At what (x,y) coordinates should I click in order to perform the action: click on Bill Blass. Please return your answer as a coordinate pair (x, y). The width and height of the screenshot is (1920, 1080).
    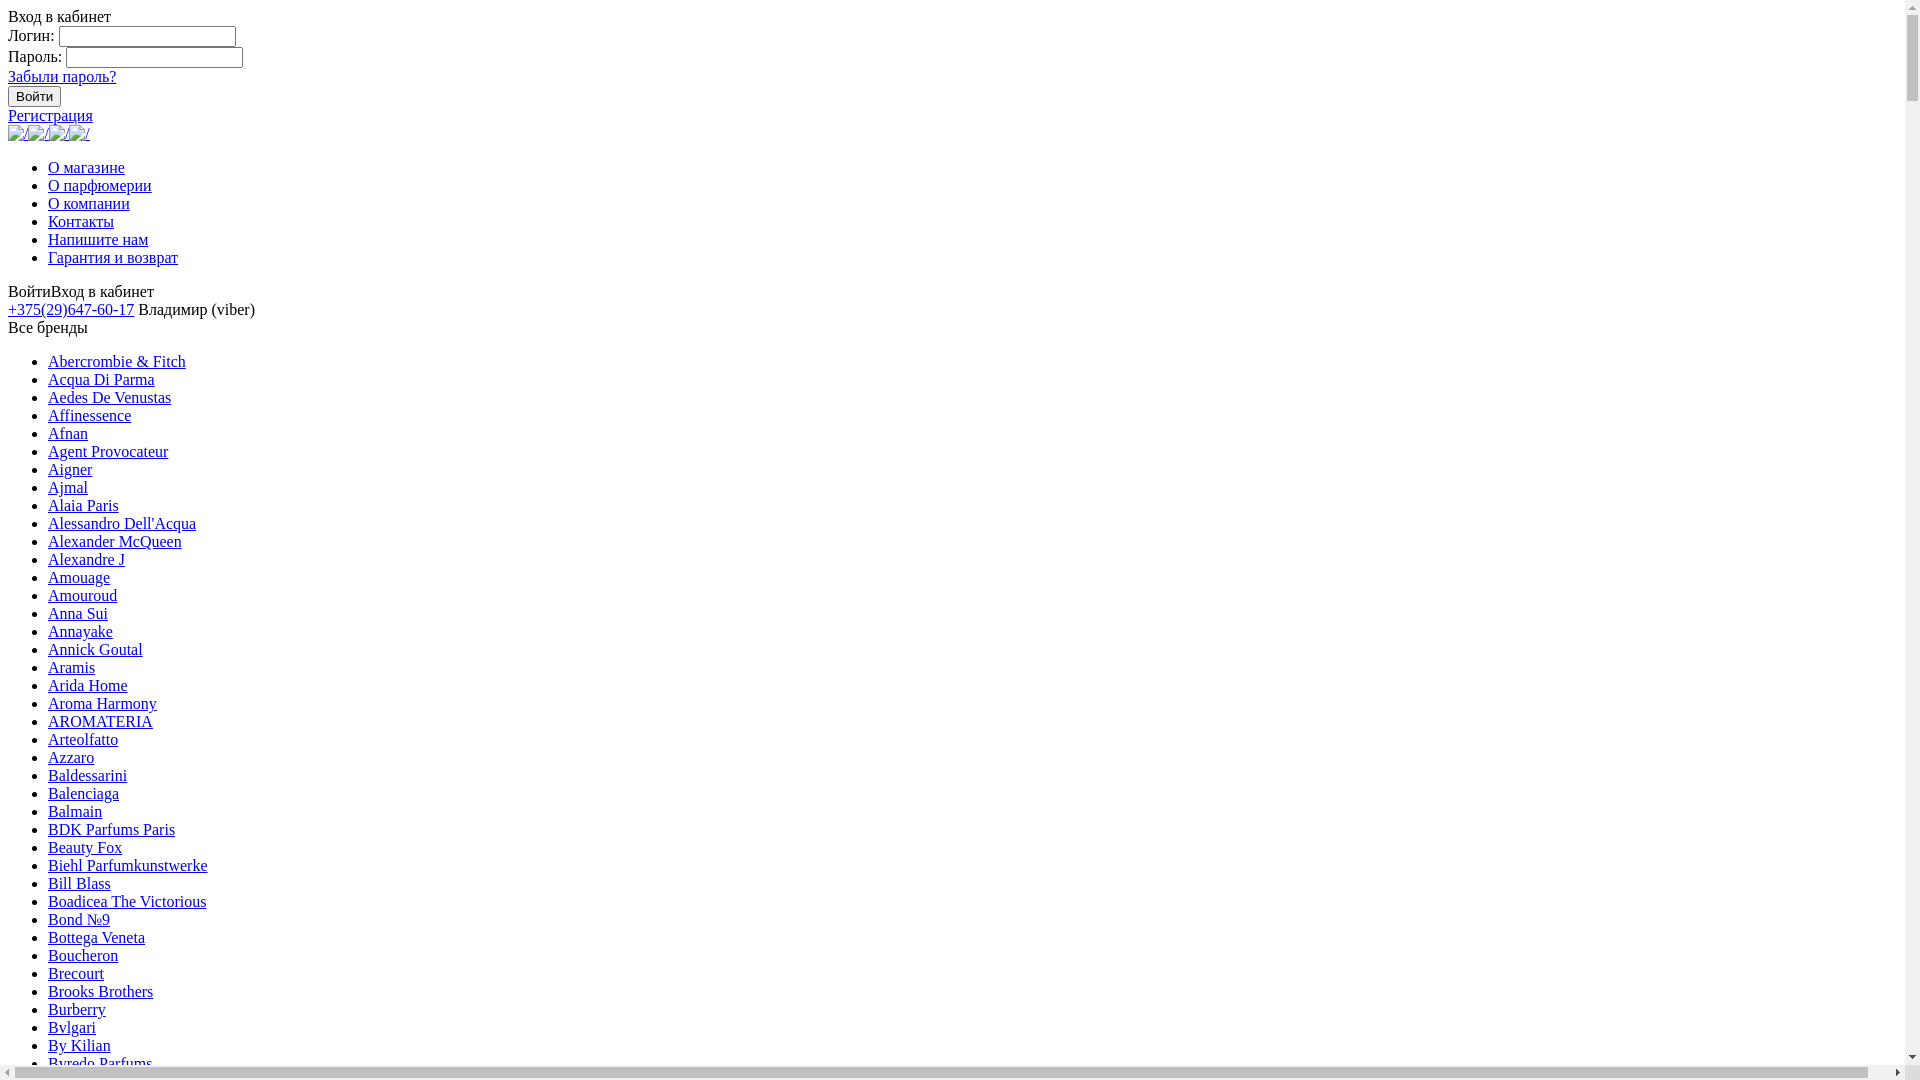
    Looking at the image, I should click on (80, 884).